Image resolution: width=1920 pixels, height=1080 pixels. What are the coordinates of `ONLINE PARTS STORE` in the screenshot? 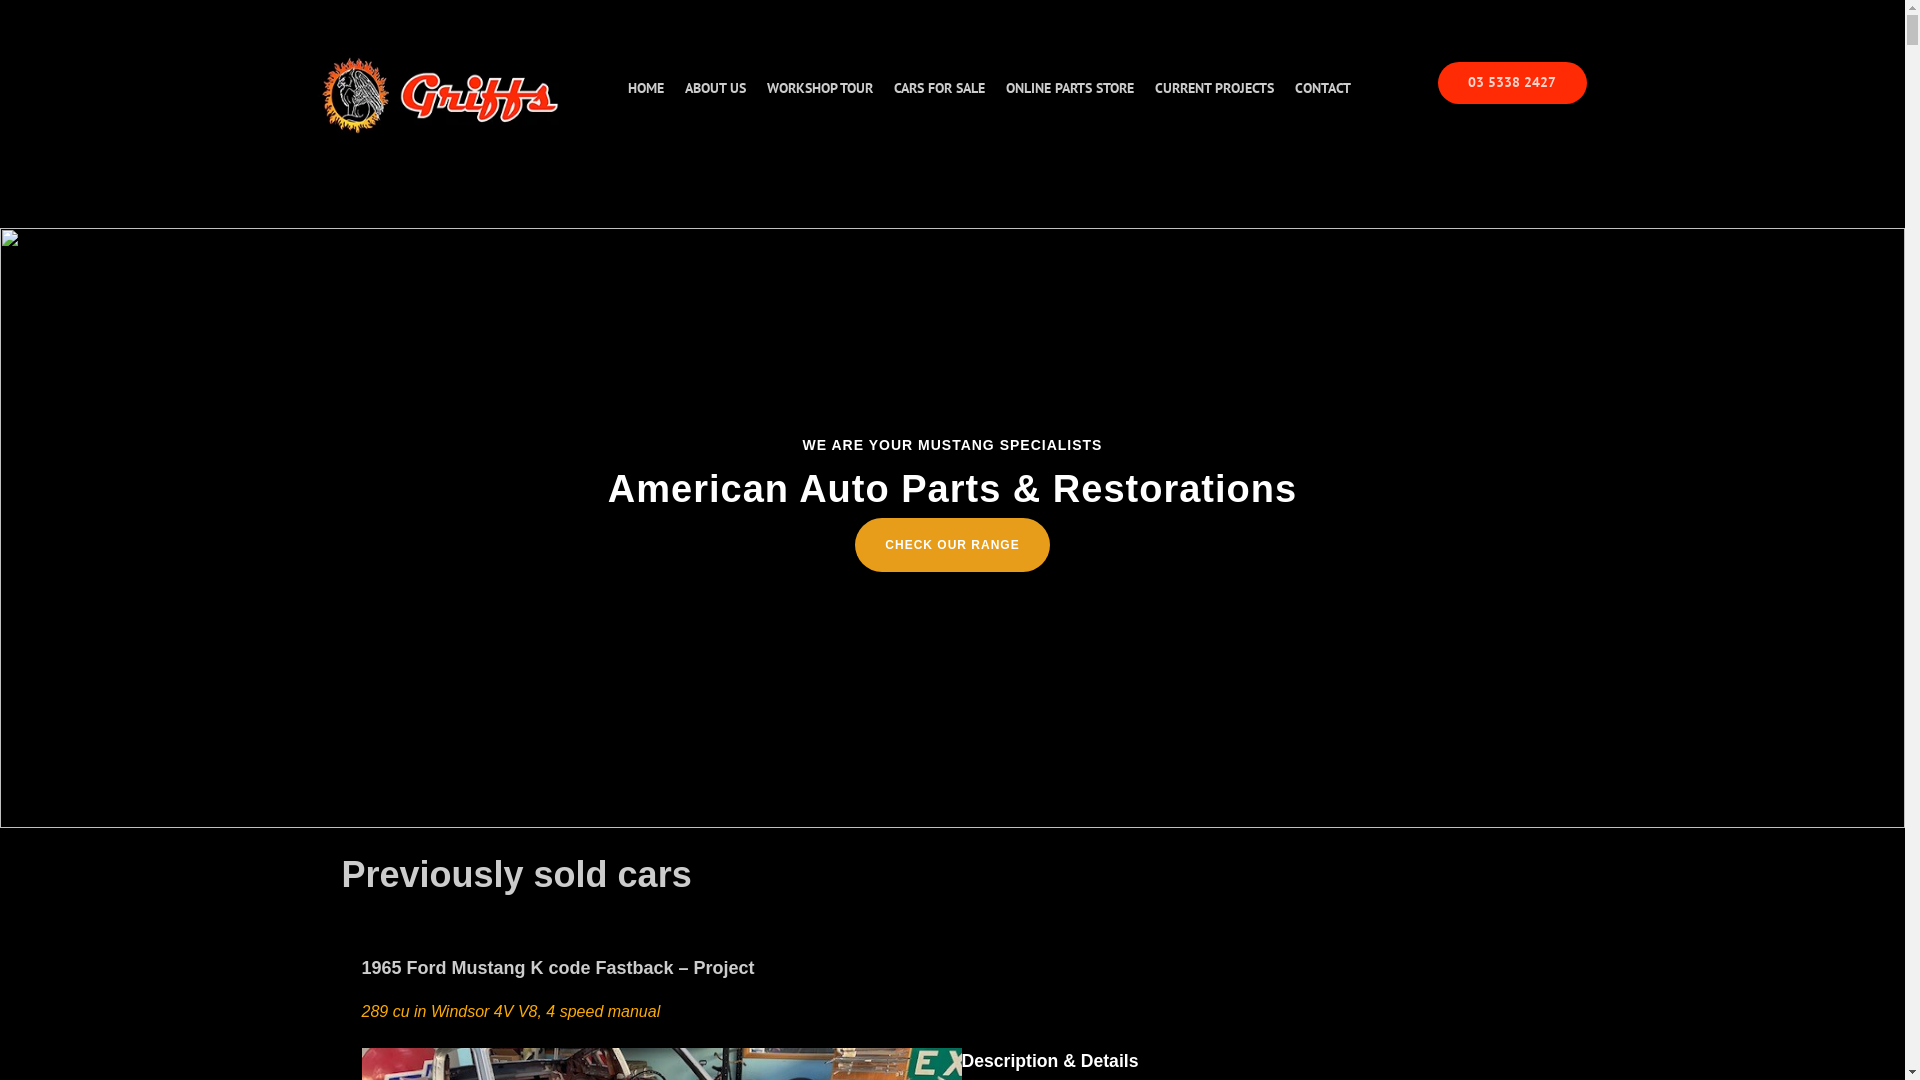 It's located at (1070, 88).